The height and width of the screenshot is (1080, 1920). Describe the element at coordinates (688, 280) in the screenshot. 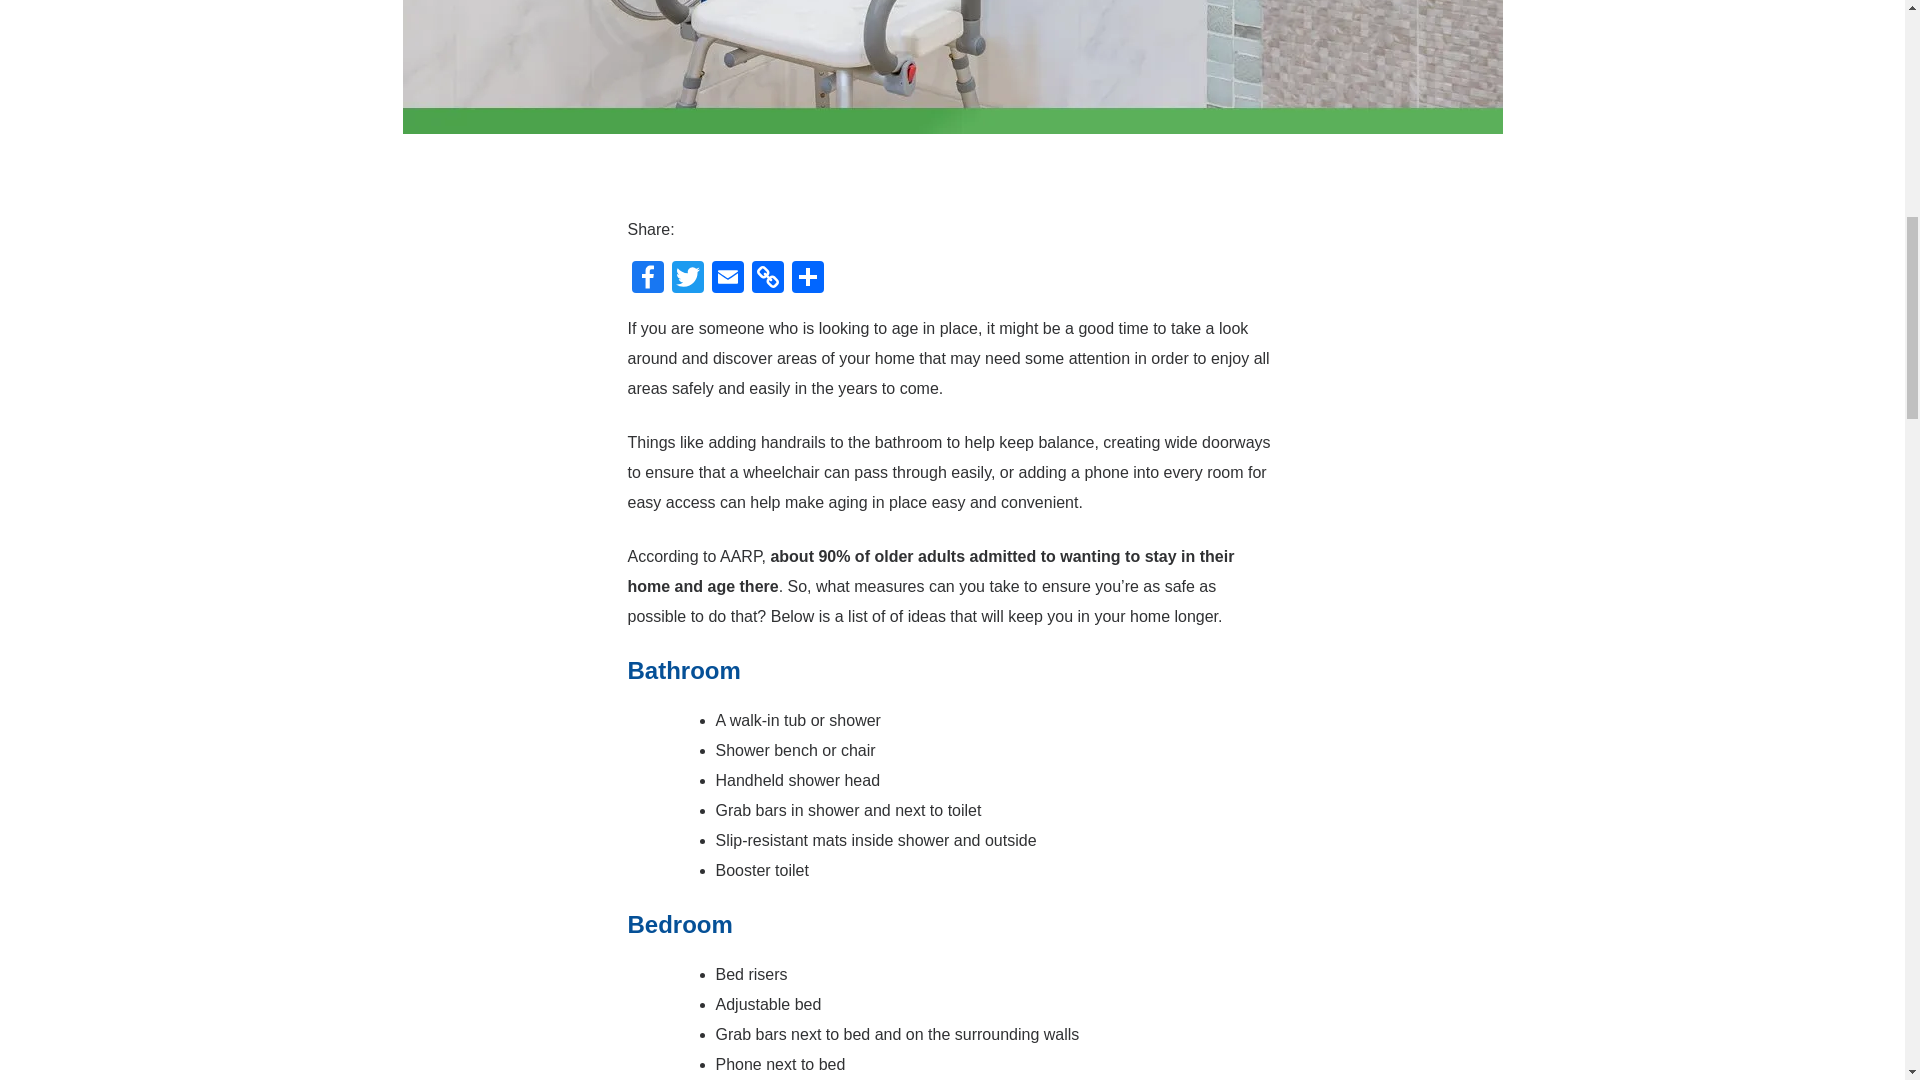

I see `Twitter` at that location.